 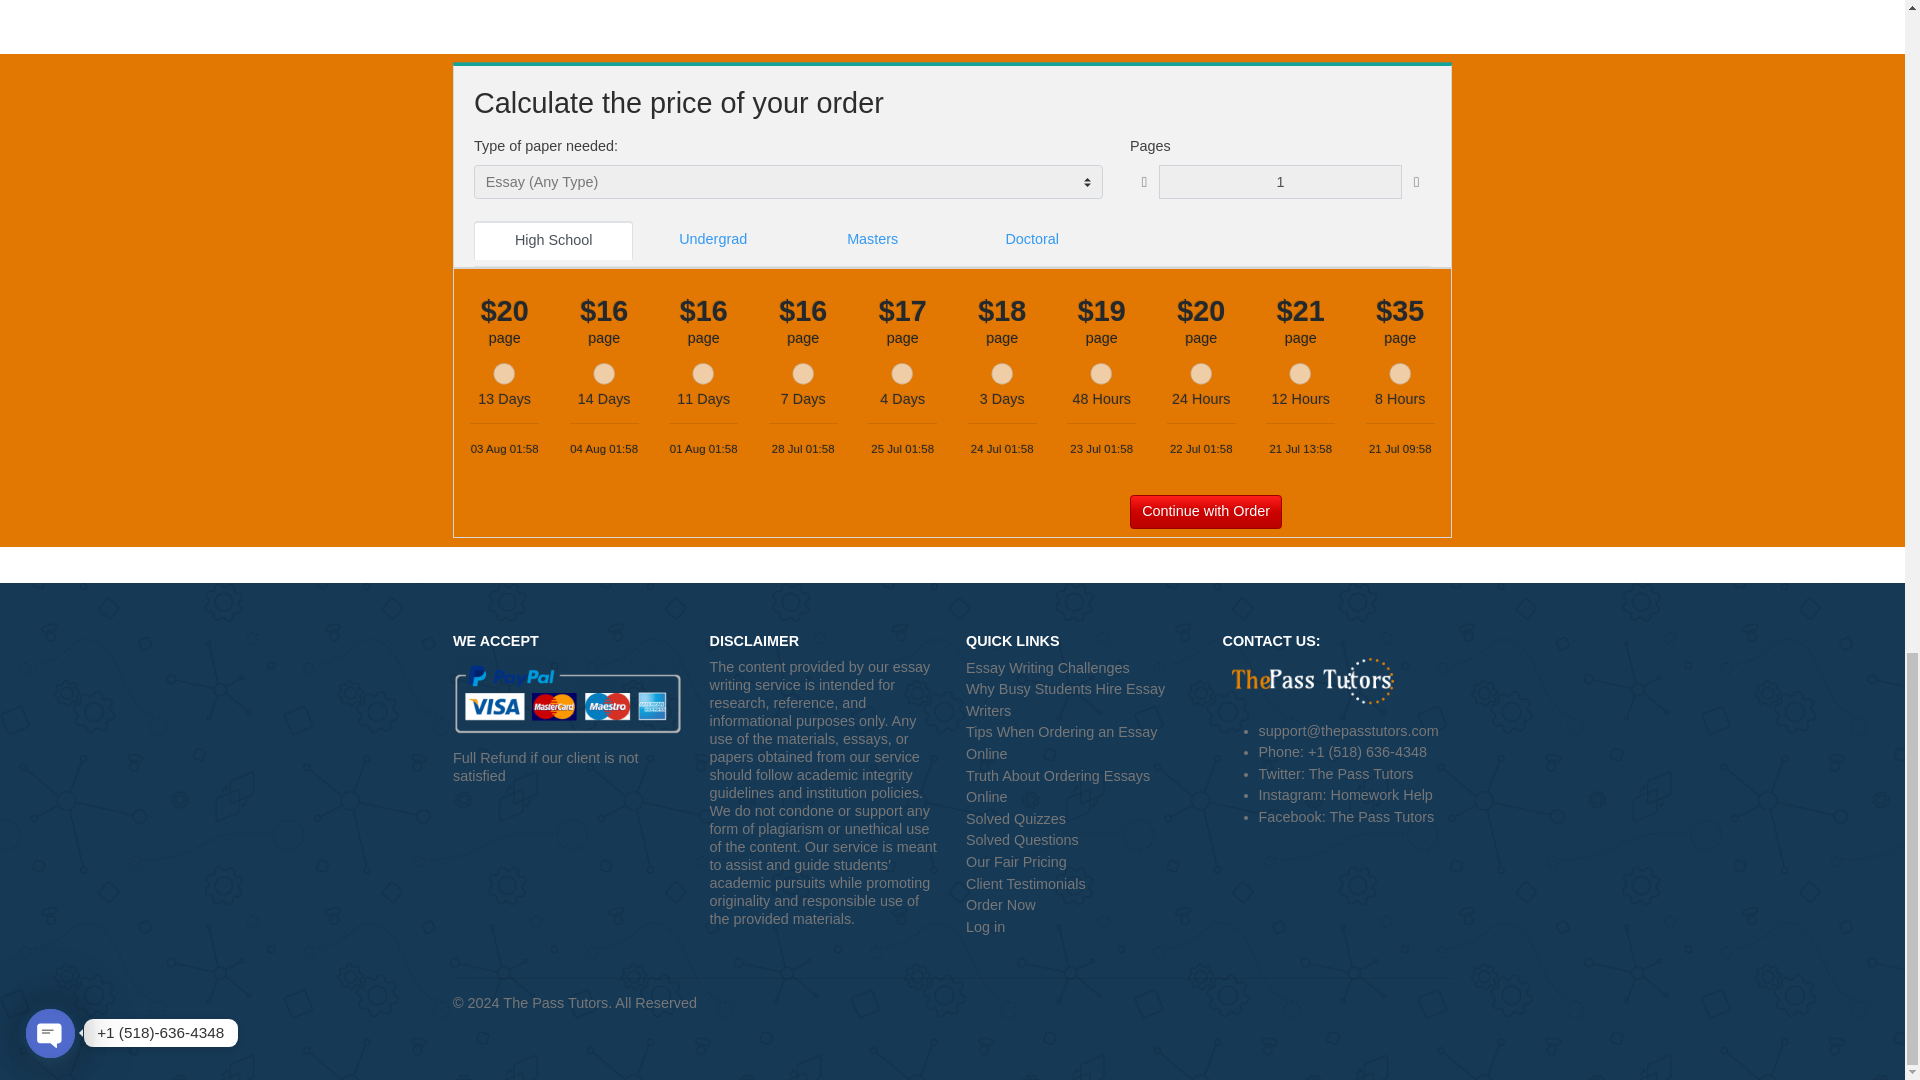 I want to click on 18, so click(x=1112, y=602).